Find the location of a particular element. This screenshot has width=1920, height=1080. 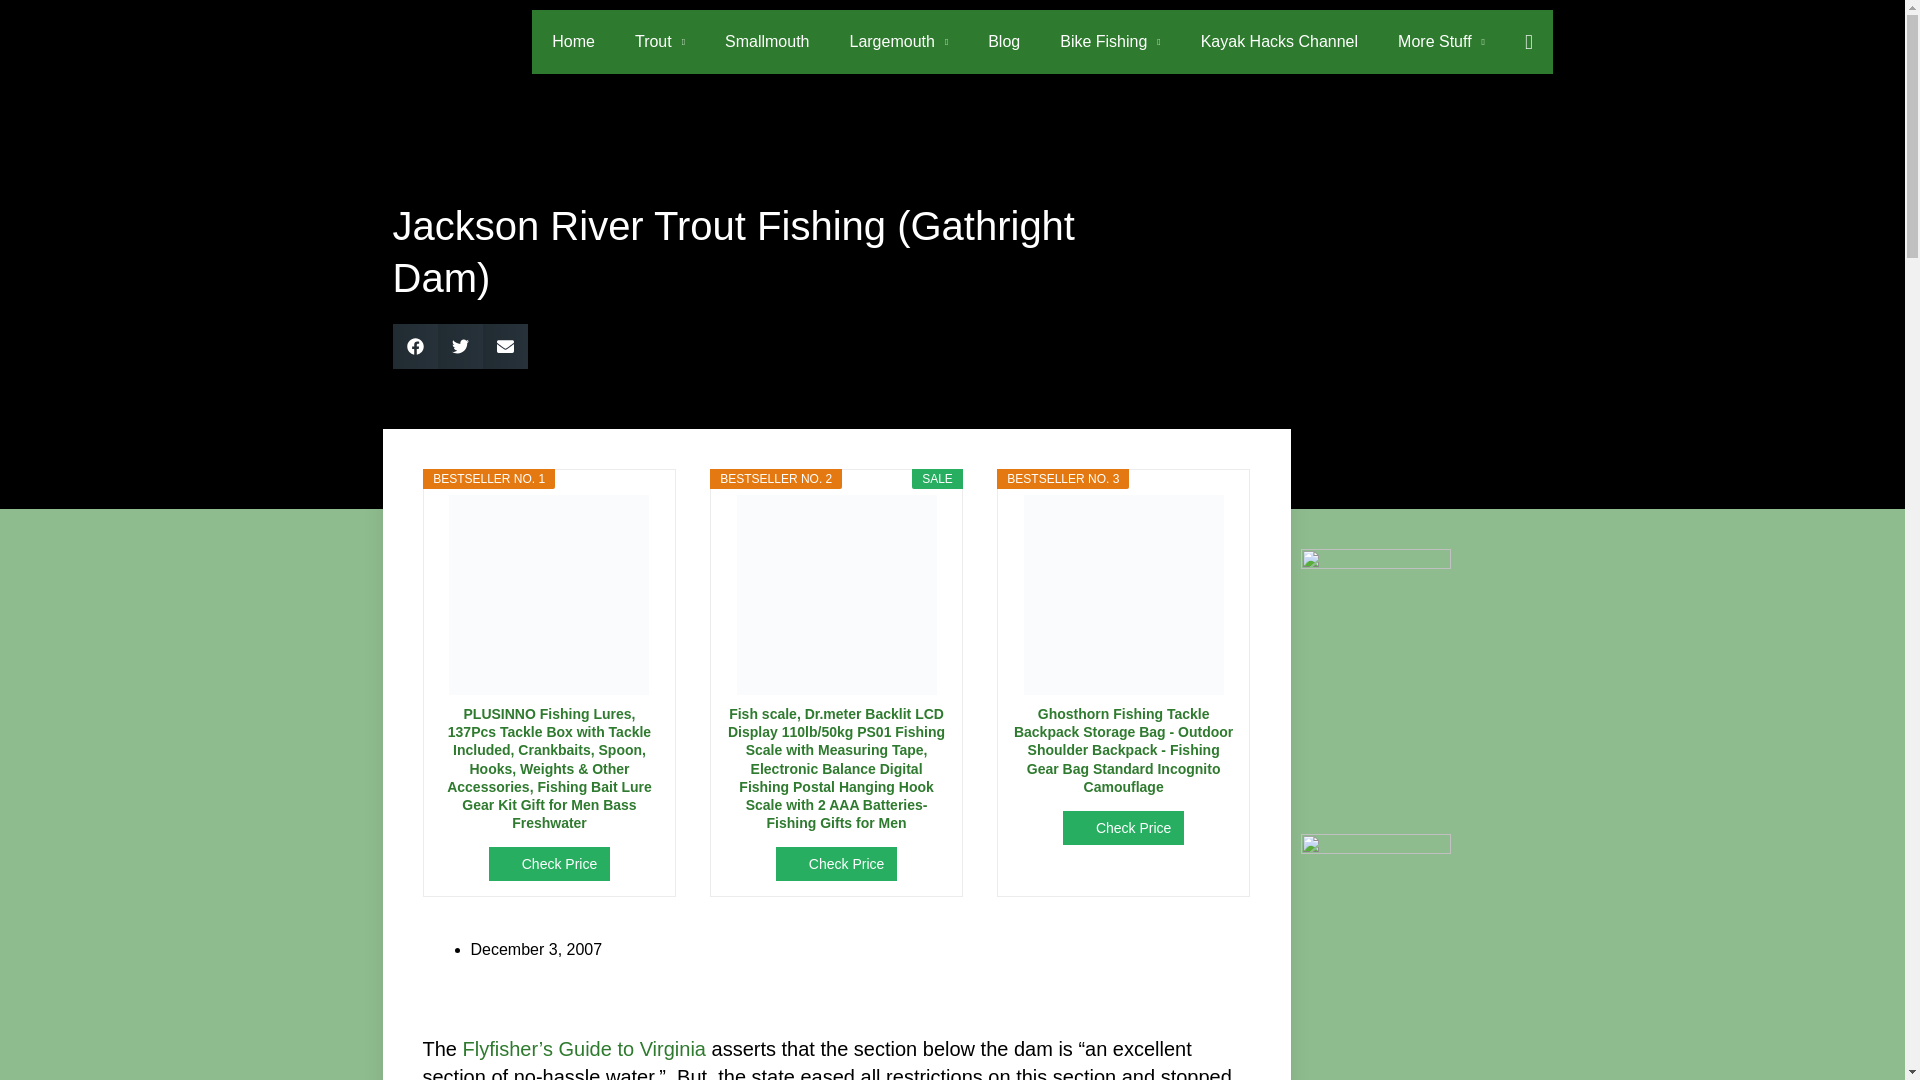

Kayak Hacks Channel is located at coordinates (1279, 42).